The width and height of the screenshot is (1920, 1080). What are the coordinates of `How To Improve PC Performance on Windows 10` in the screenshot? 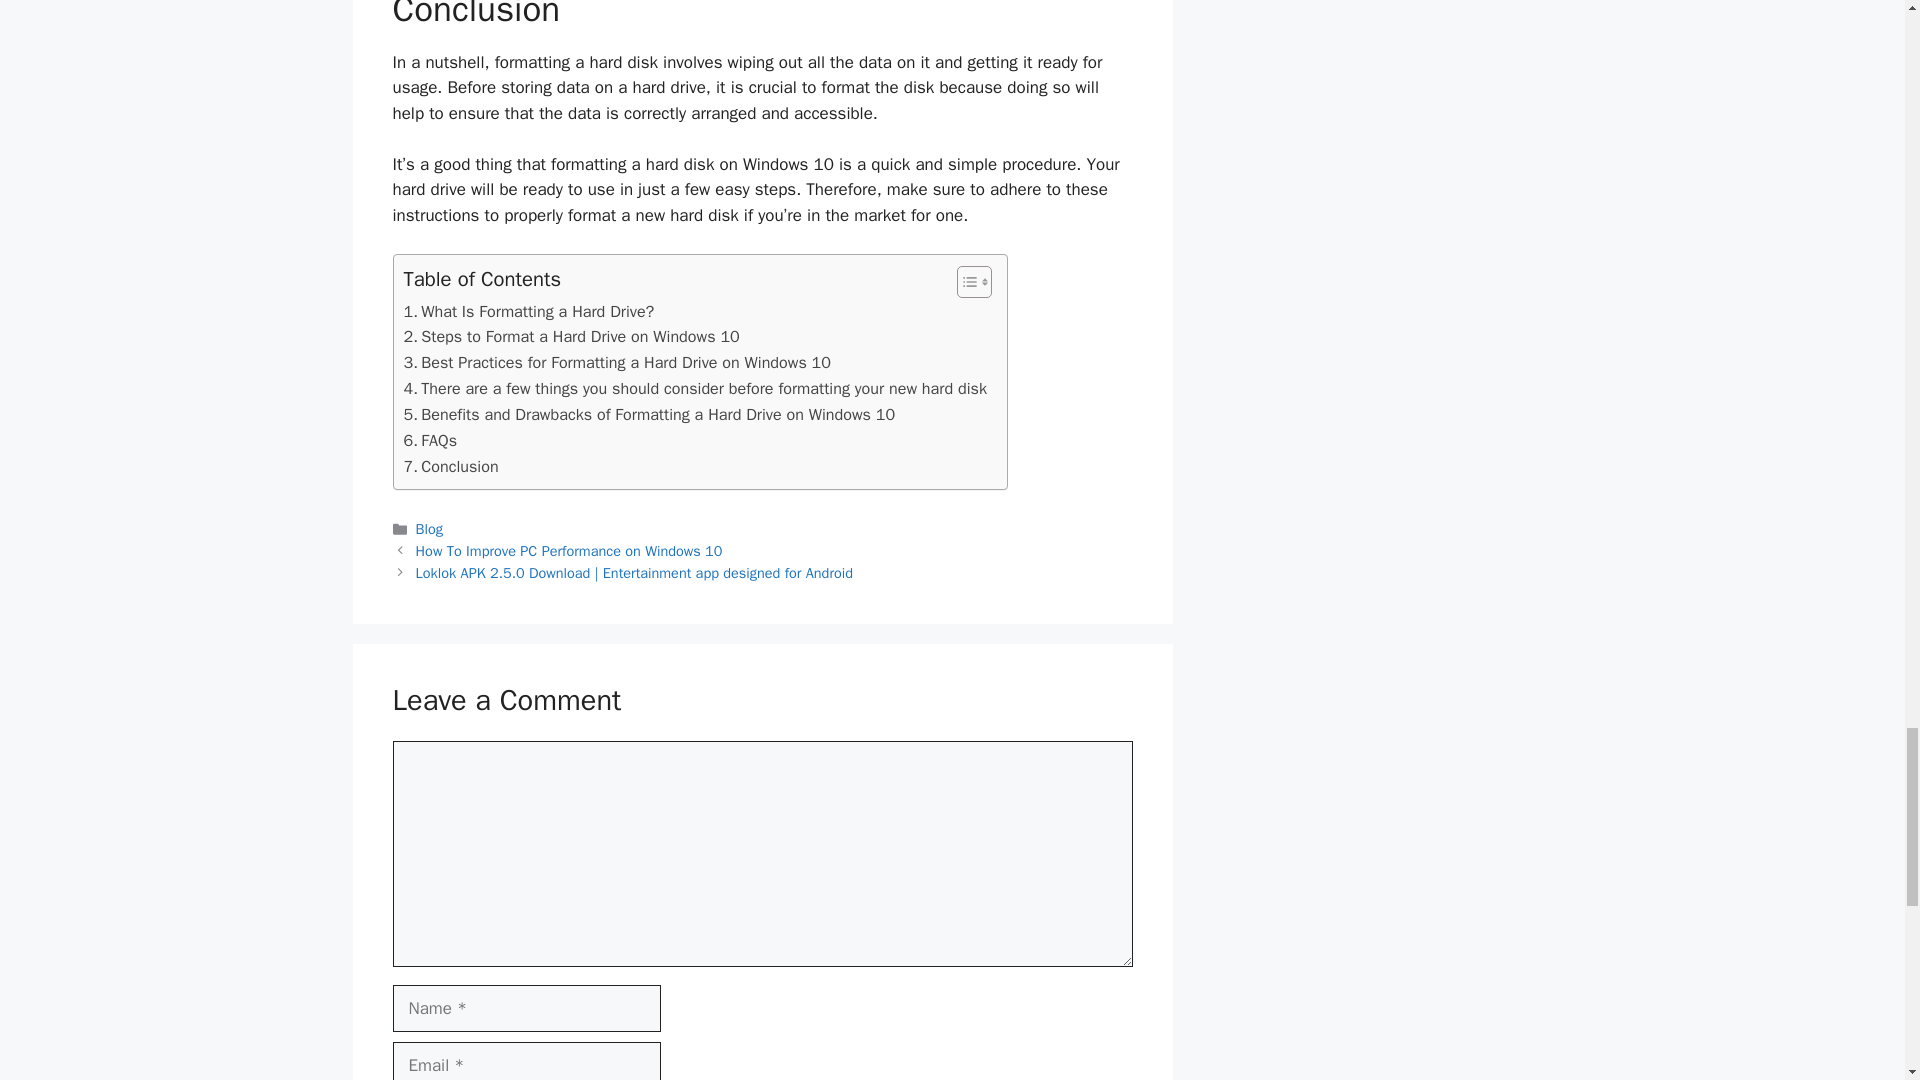 It's located at (570, 551).